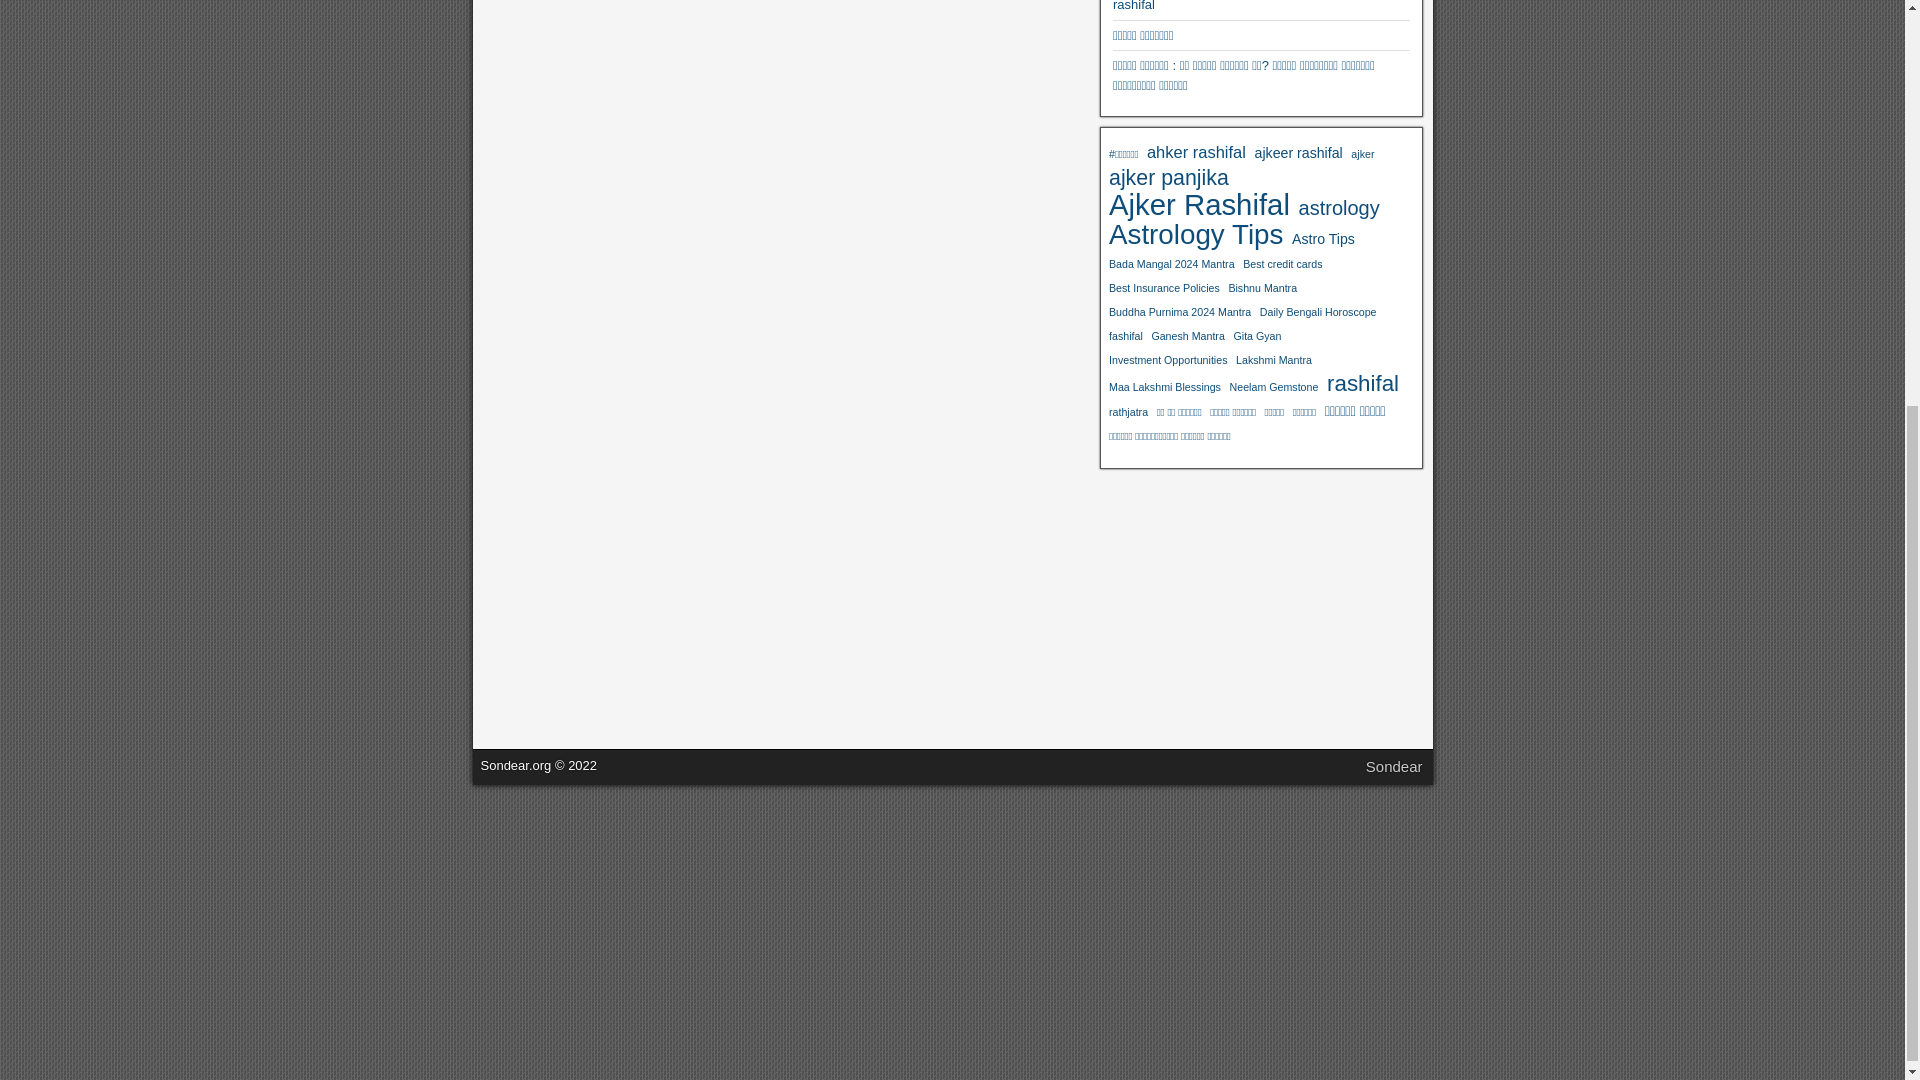 Image resolution: width=1920 pixels, height=1080 pixels. What do you see at coordinates (1187, 336) in the screenshot?
I see `Ganesh Mantra` at bounding box center [1187, 336].